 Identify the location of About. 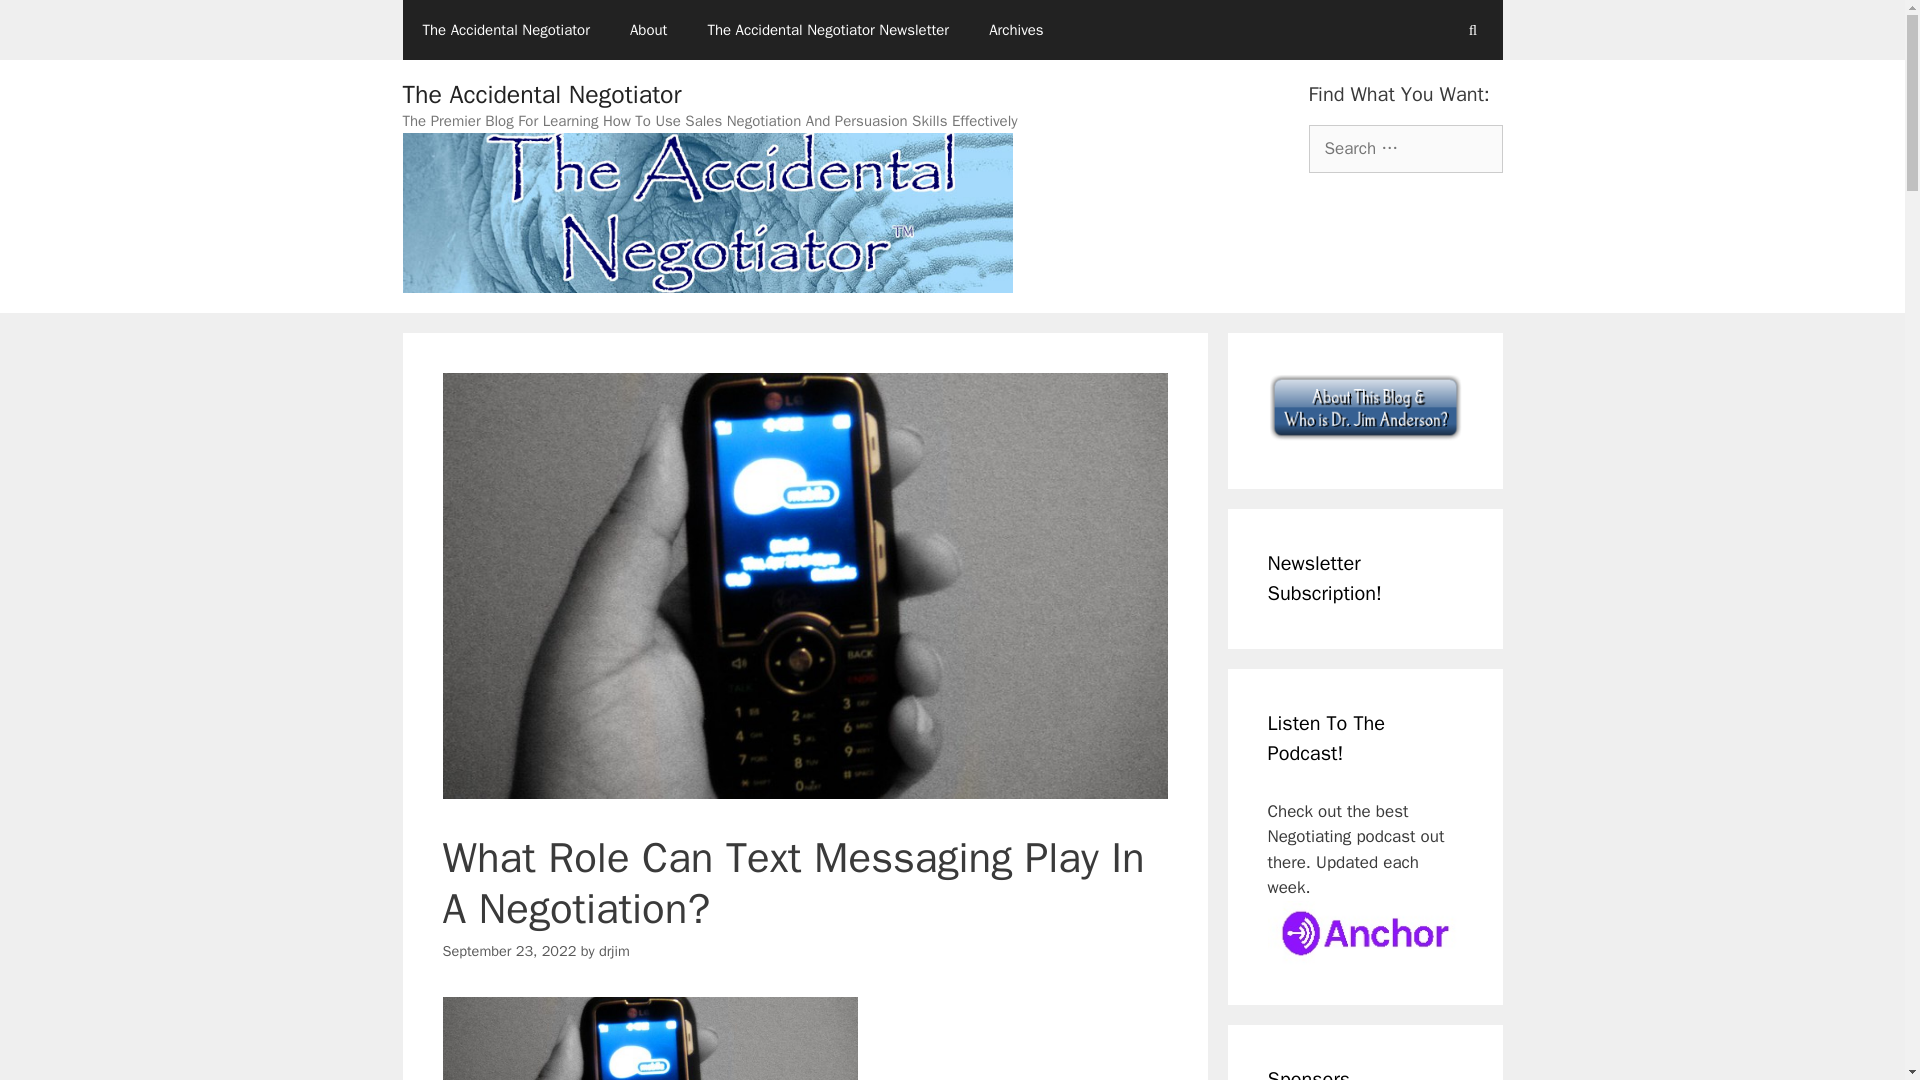
(648, 30).